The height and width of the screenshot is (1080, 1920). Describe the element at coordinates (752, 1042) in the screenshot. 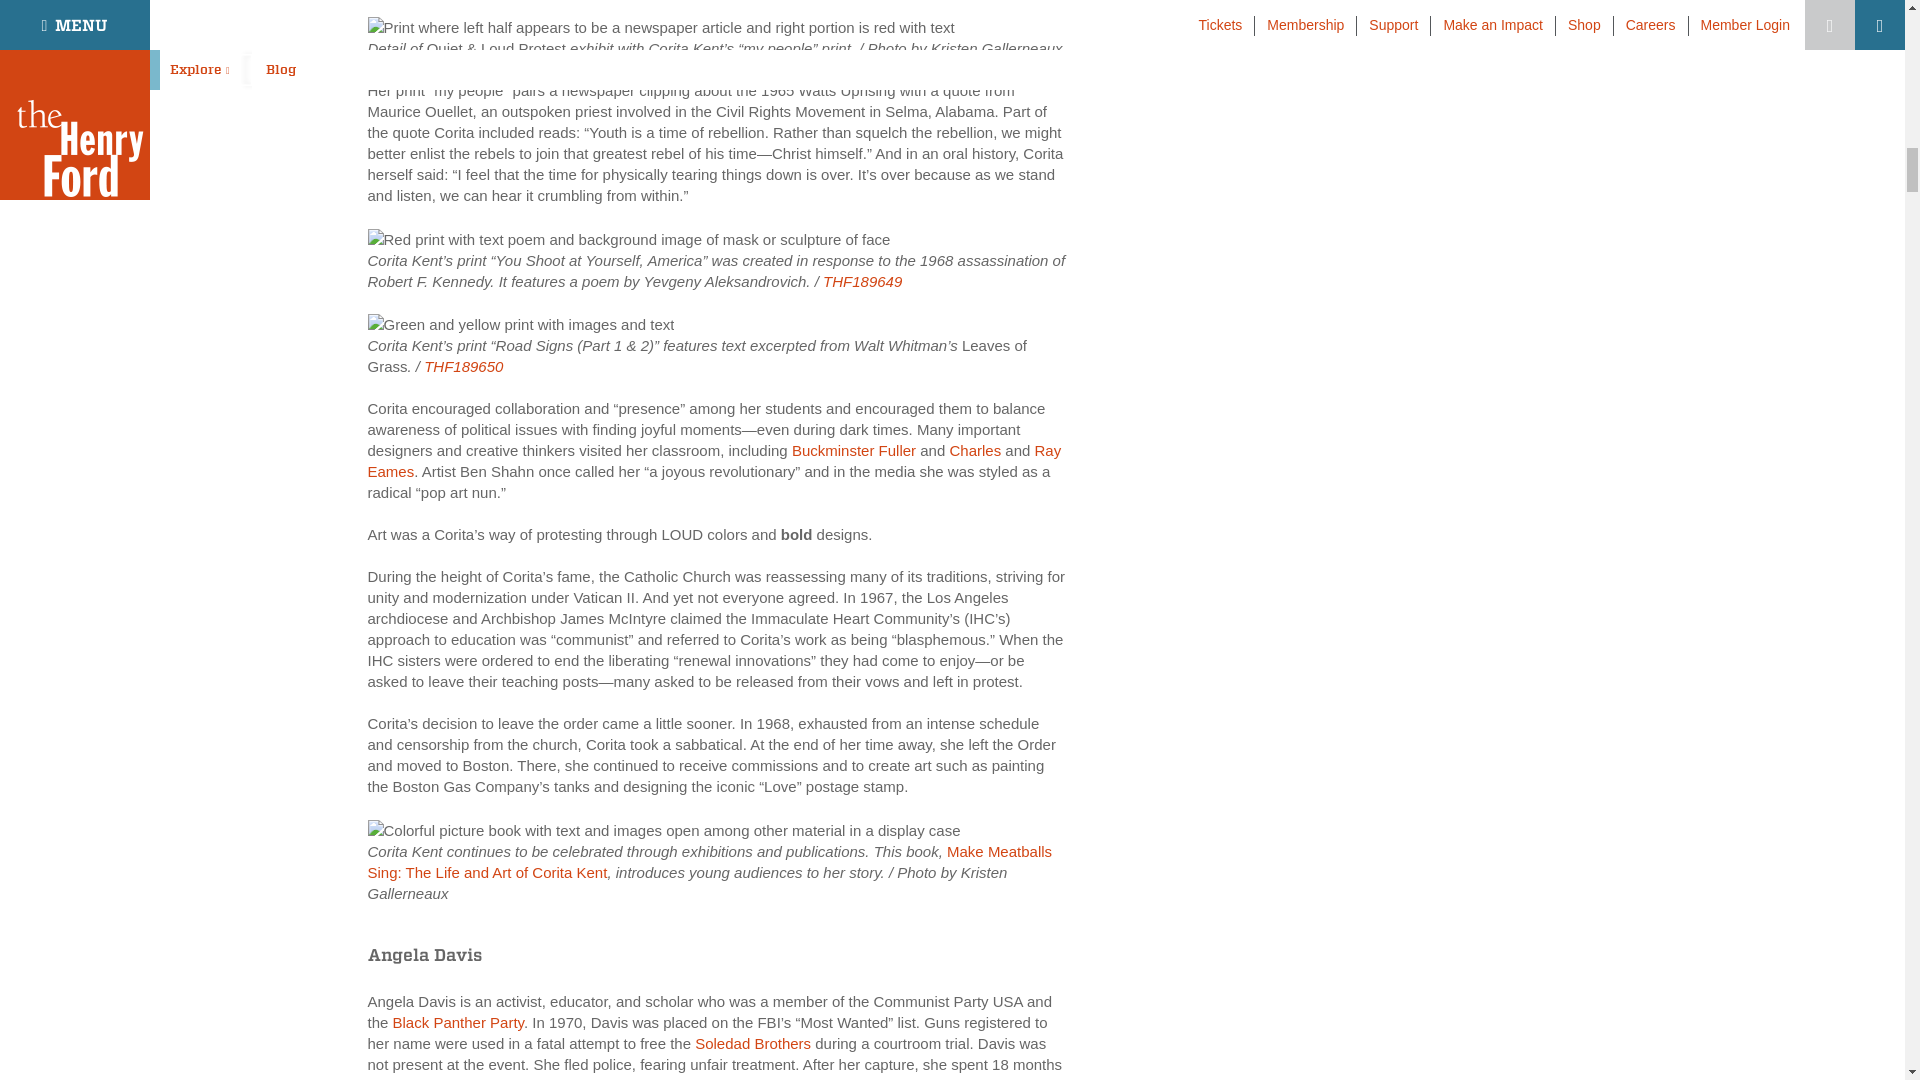

I see `"Soledad Brothers" on Wikipedia` at that location.